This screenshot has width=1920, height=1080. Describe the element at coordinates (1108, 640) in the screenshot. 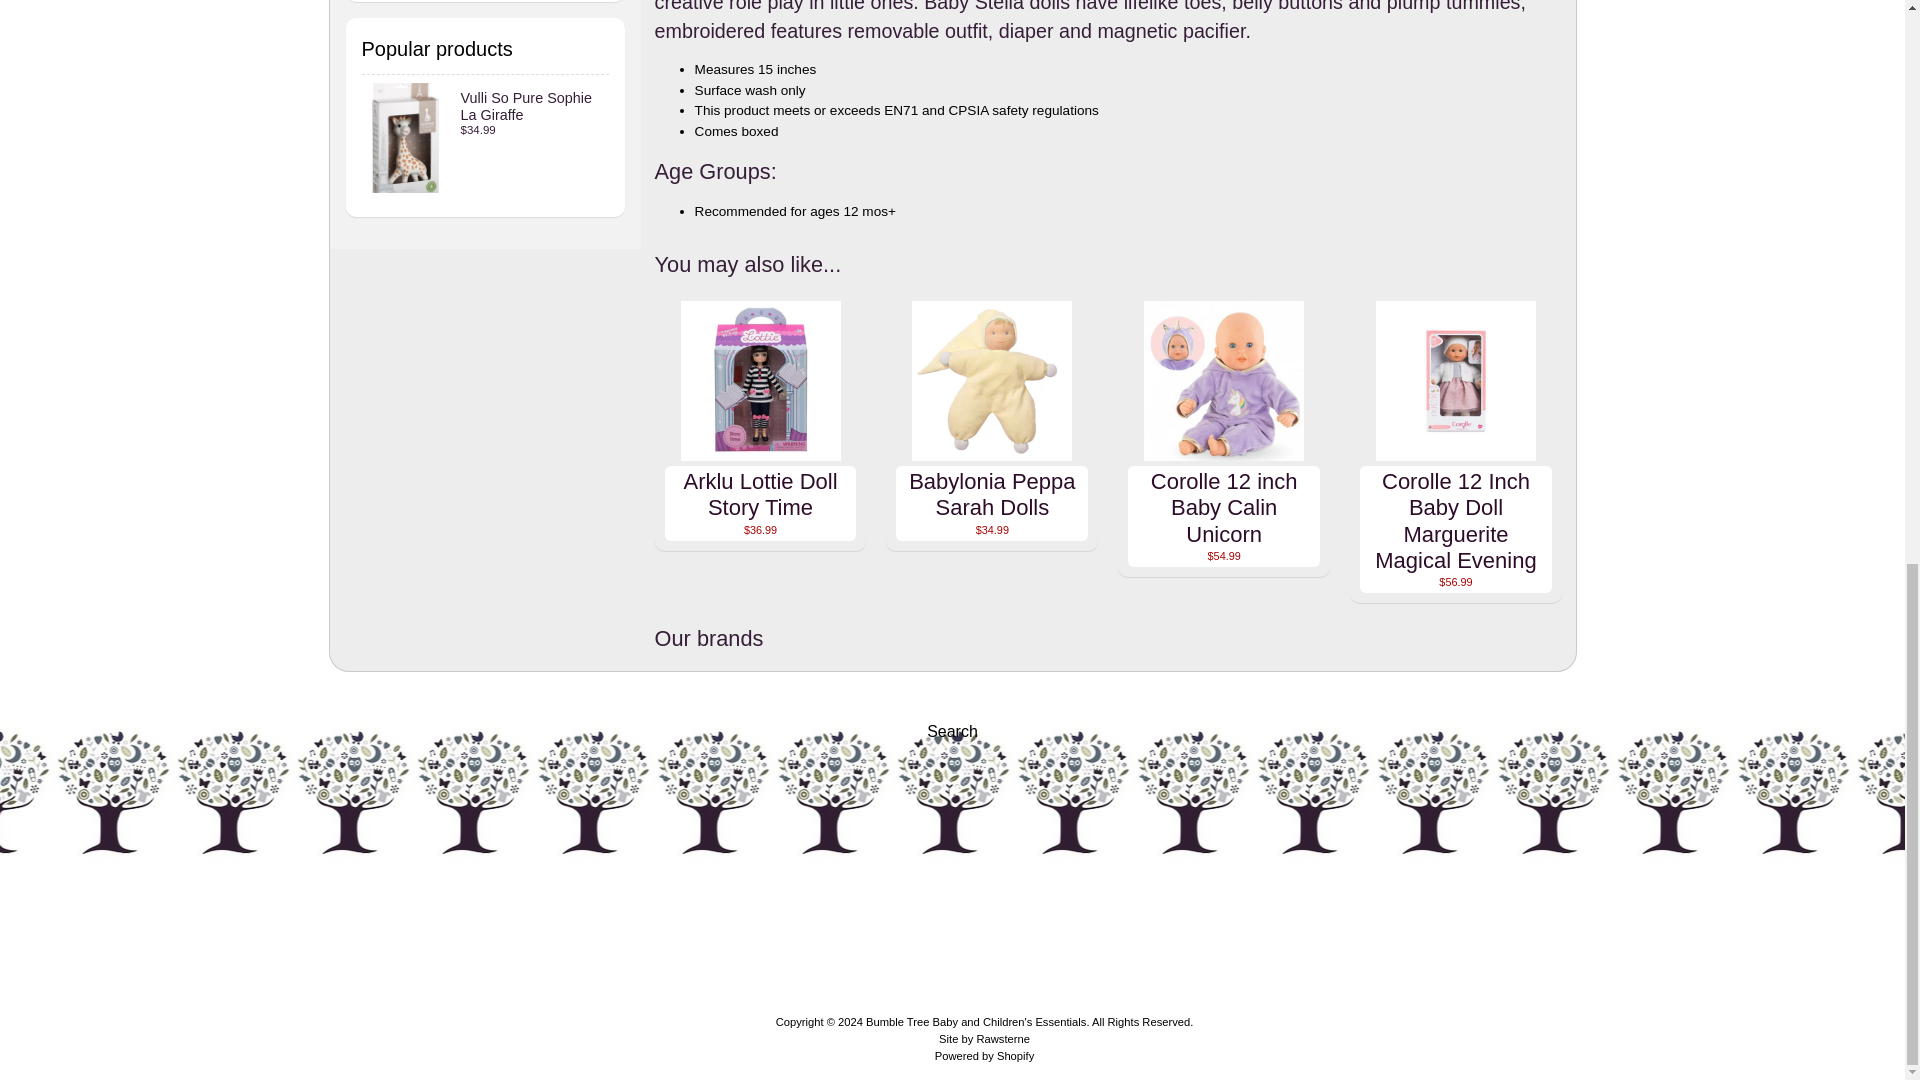

I see `Our brands` at that location.